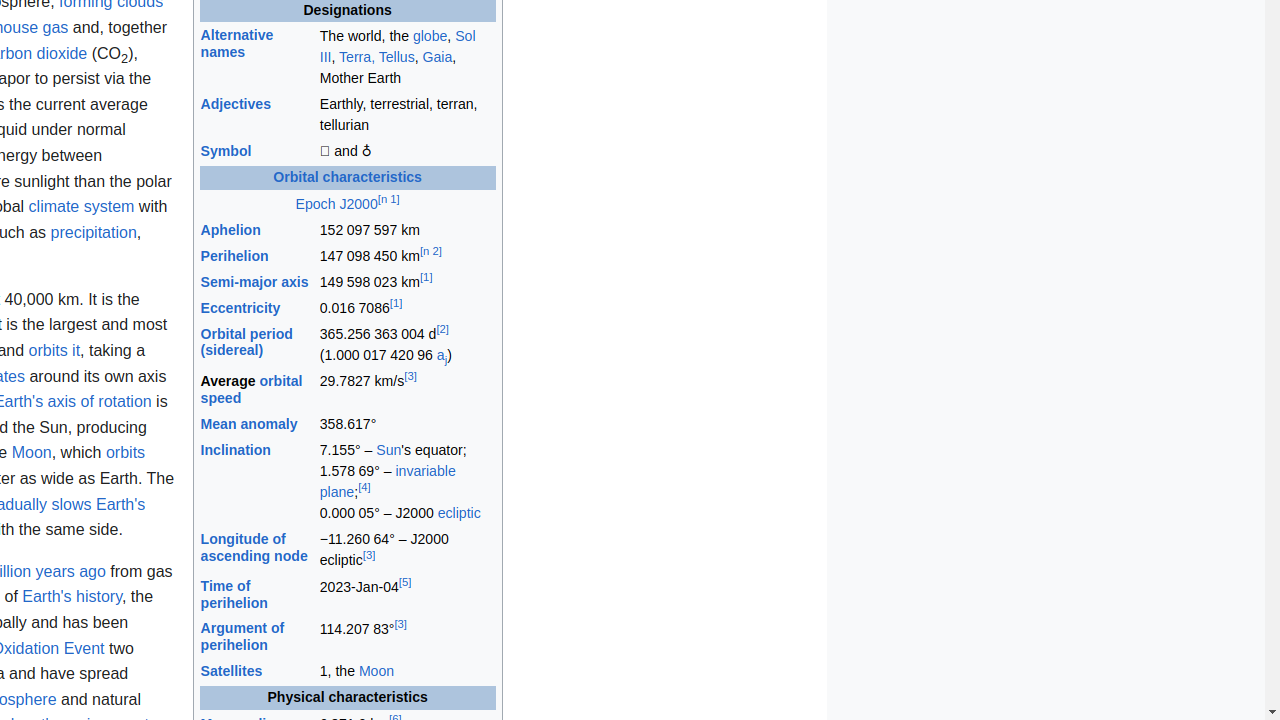 This screenshot has width=1280, height=720. What do you see at coordinates (377, 56) in the screenshot?
I see `Terra, Tellus` at bounding box center [377, 56].